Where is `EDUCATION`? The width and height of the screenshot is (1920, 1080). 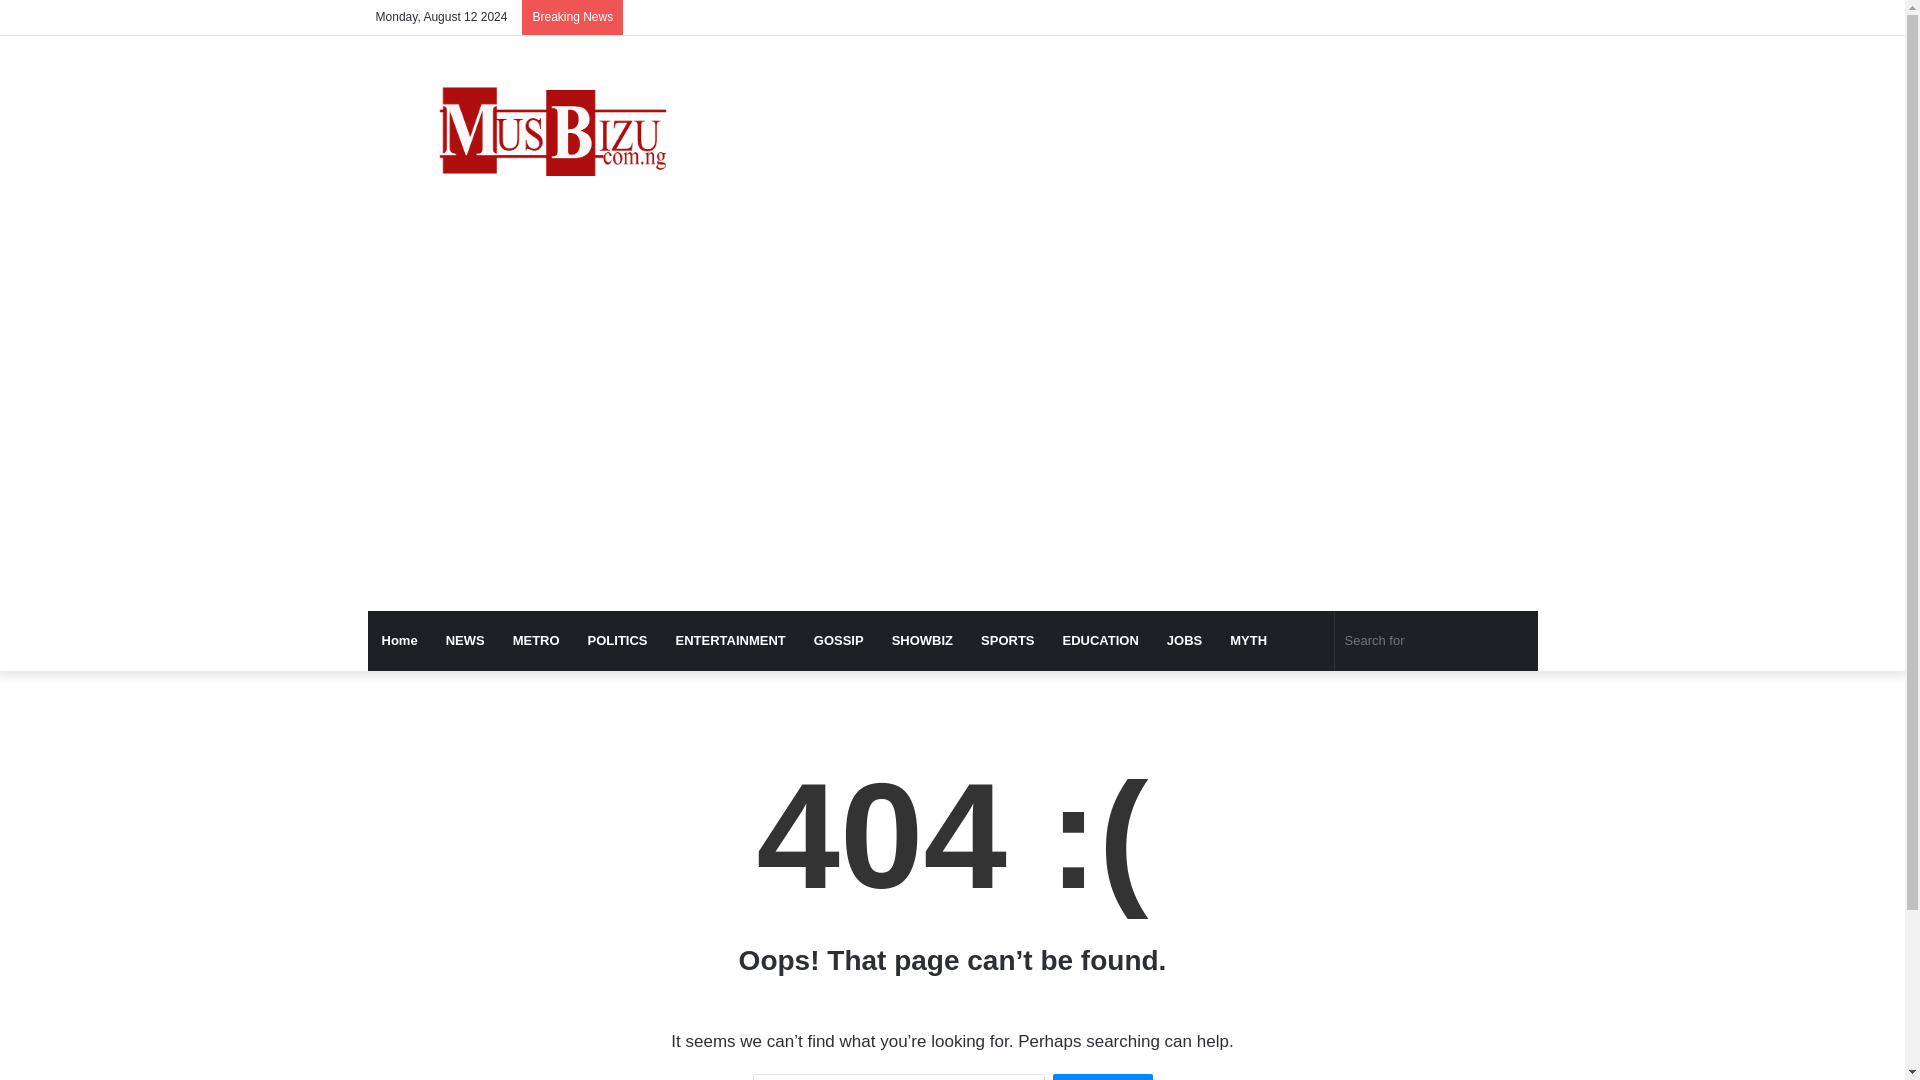
EDUCATION is located at coordinates (1100, 640).